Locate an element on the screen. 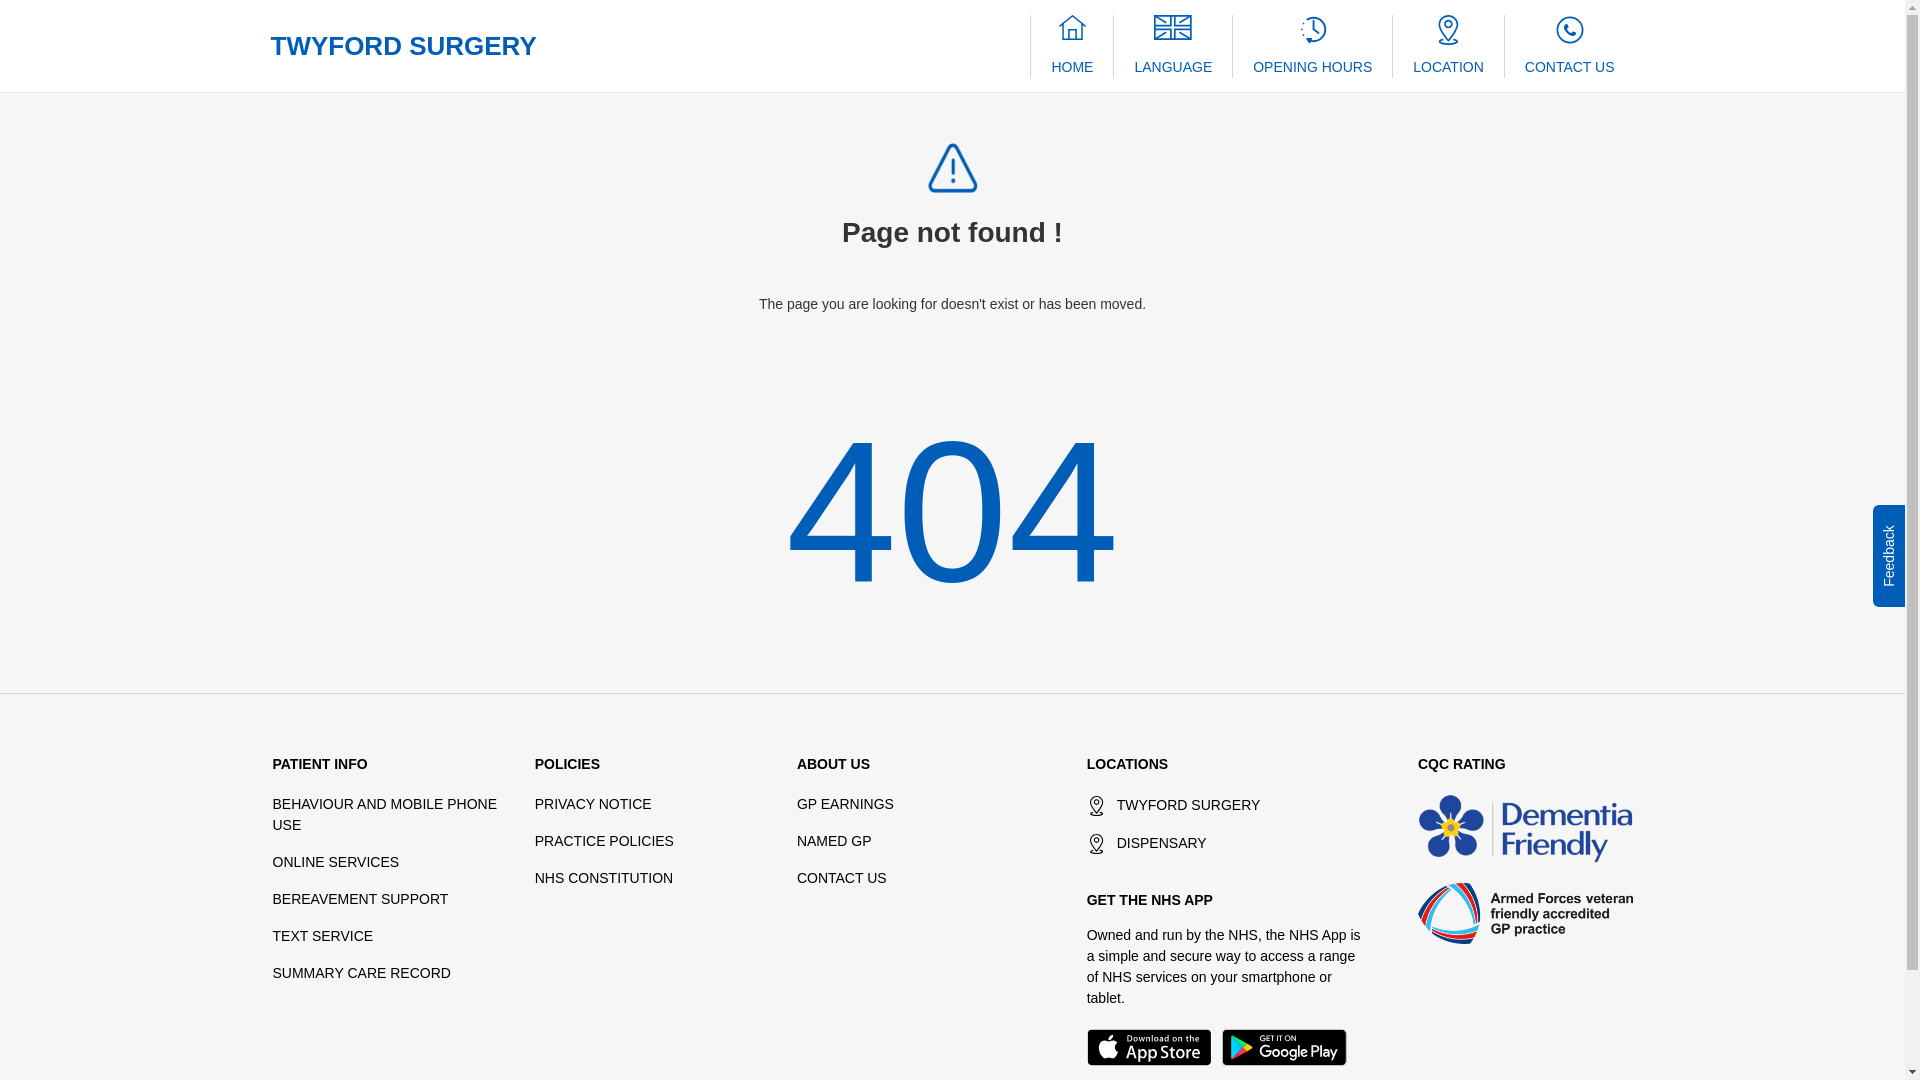 This screenshot has width=1920, height=1080. PRACTICE POLICIES is located at coordinates (604, 840).